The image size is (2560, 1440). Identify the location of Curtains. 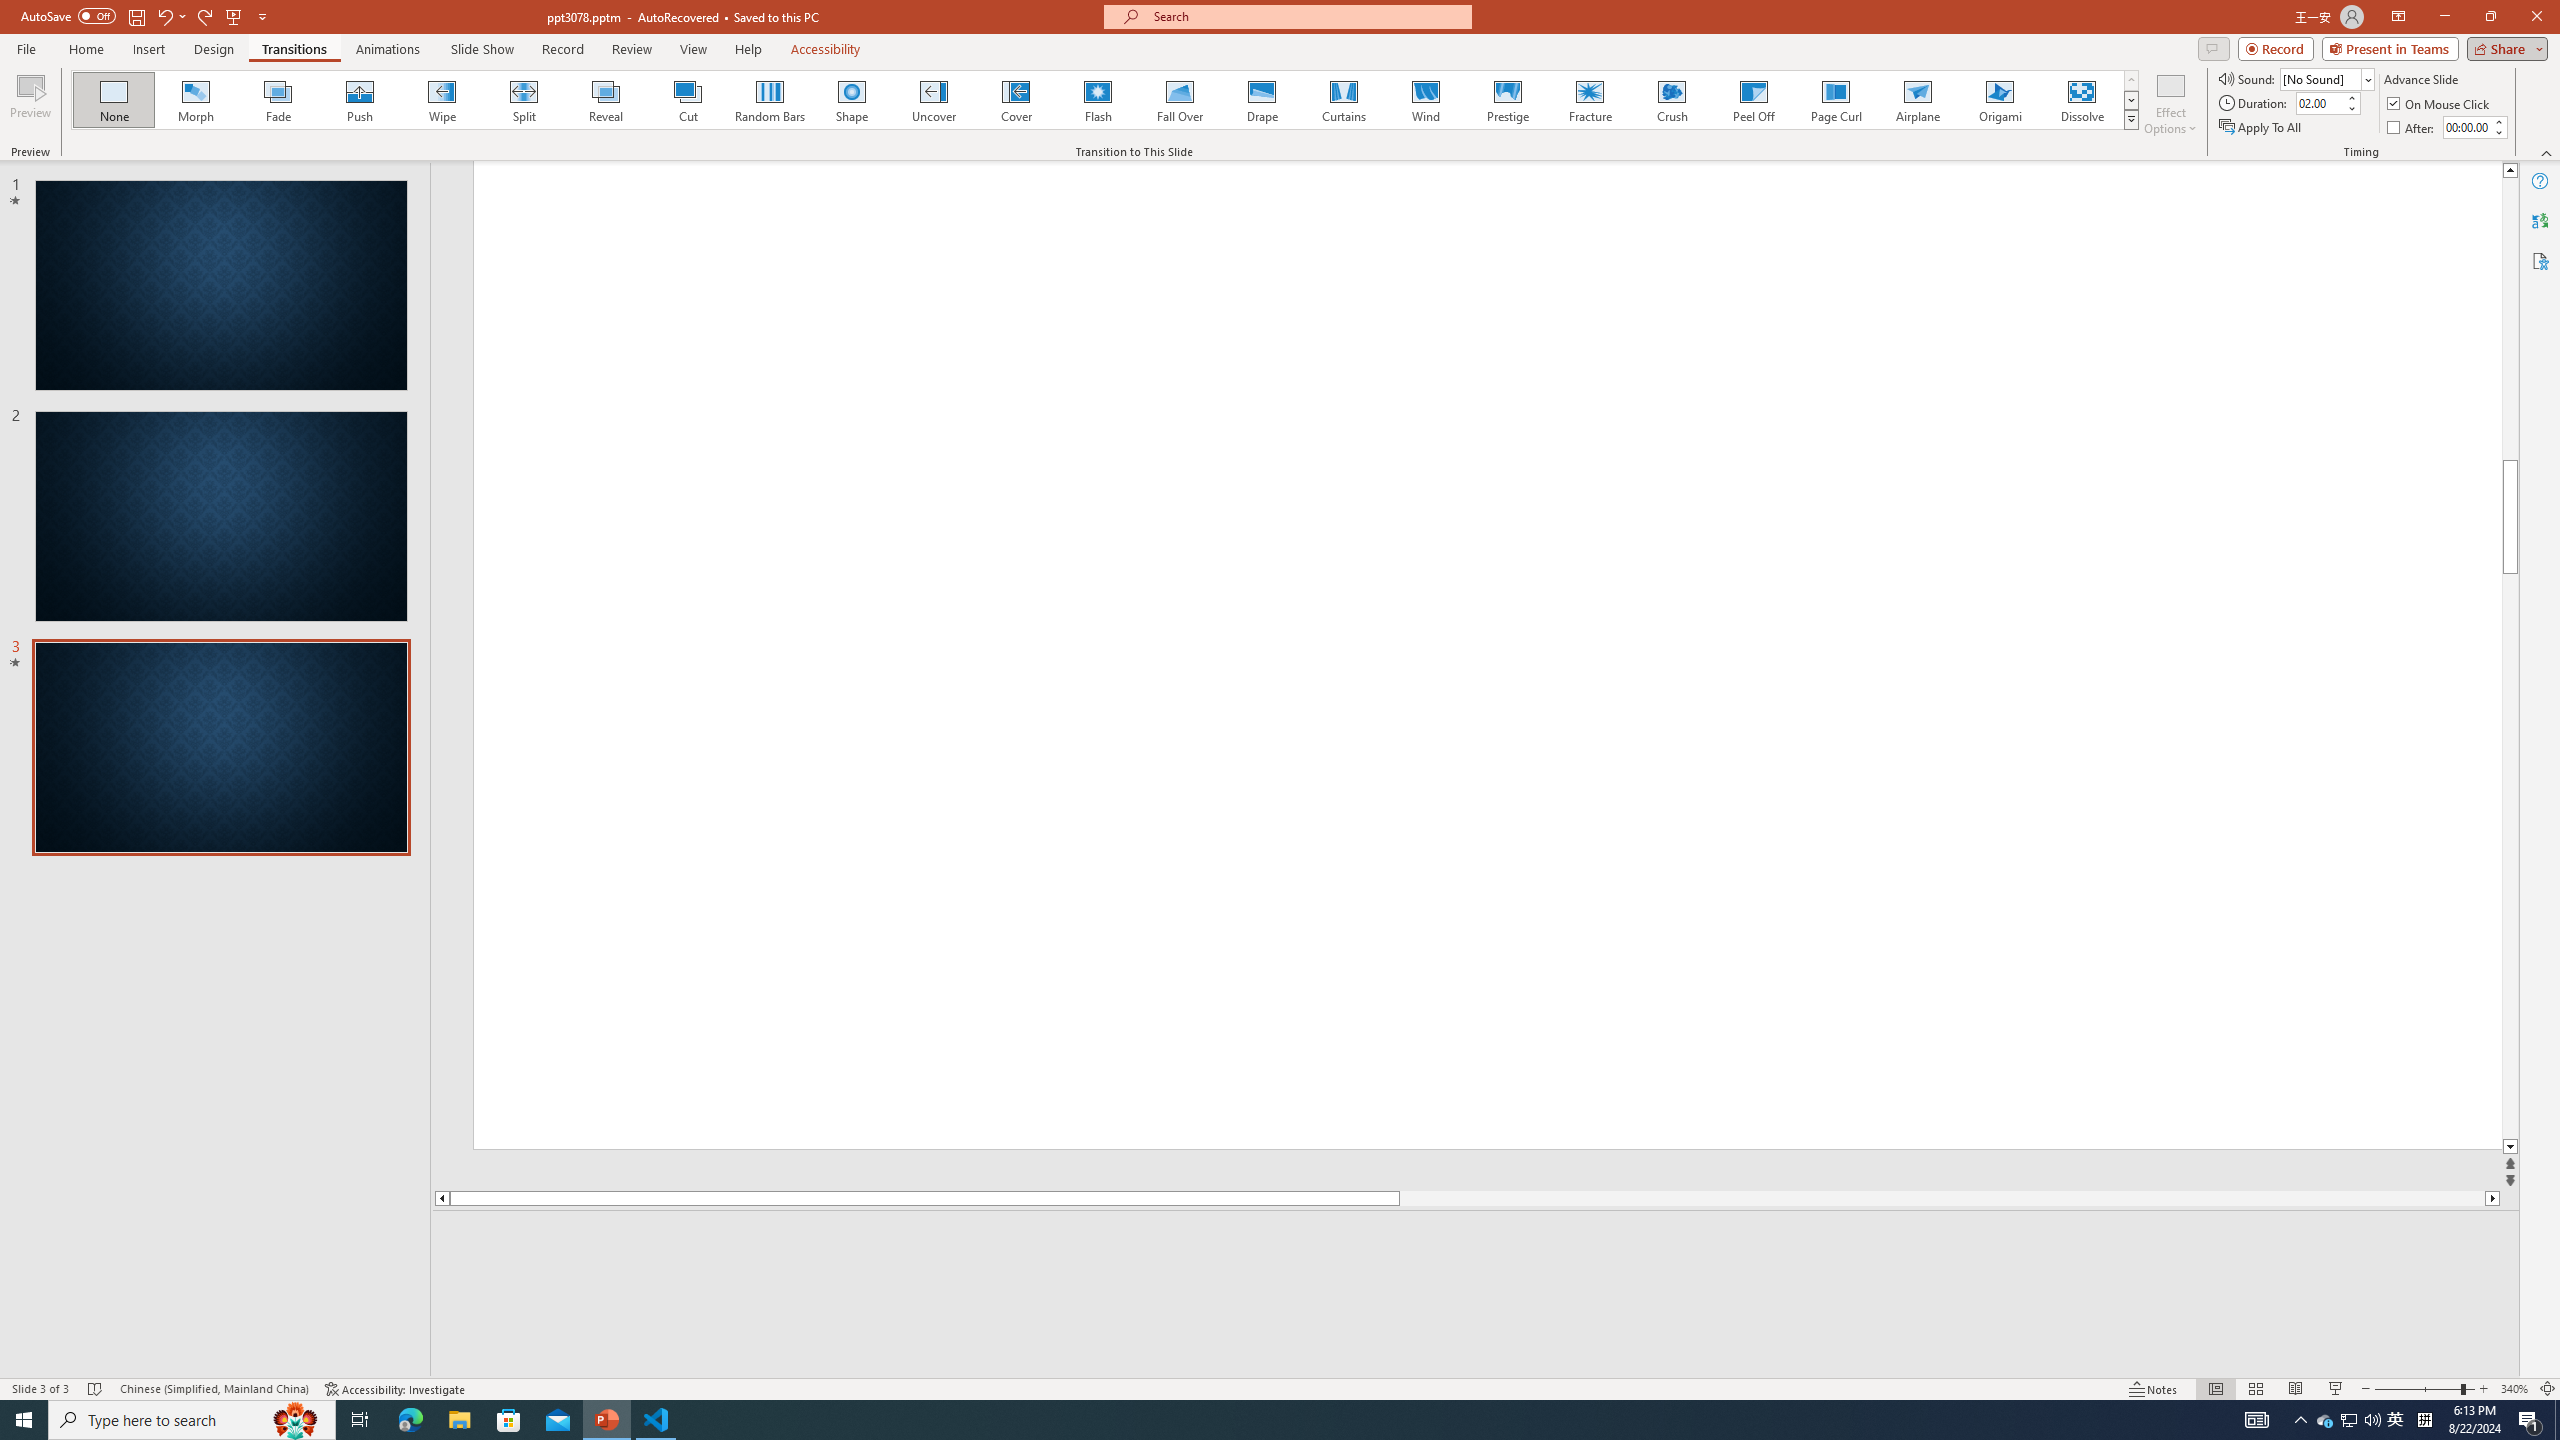
(1344, 100).